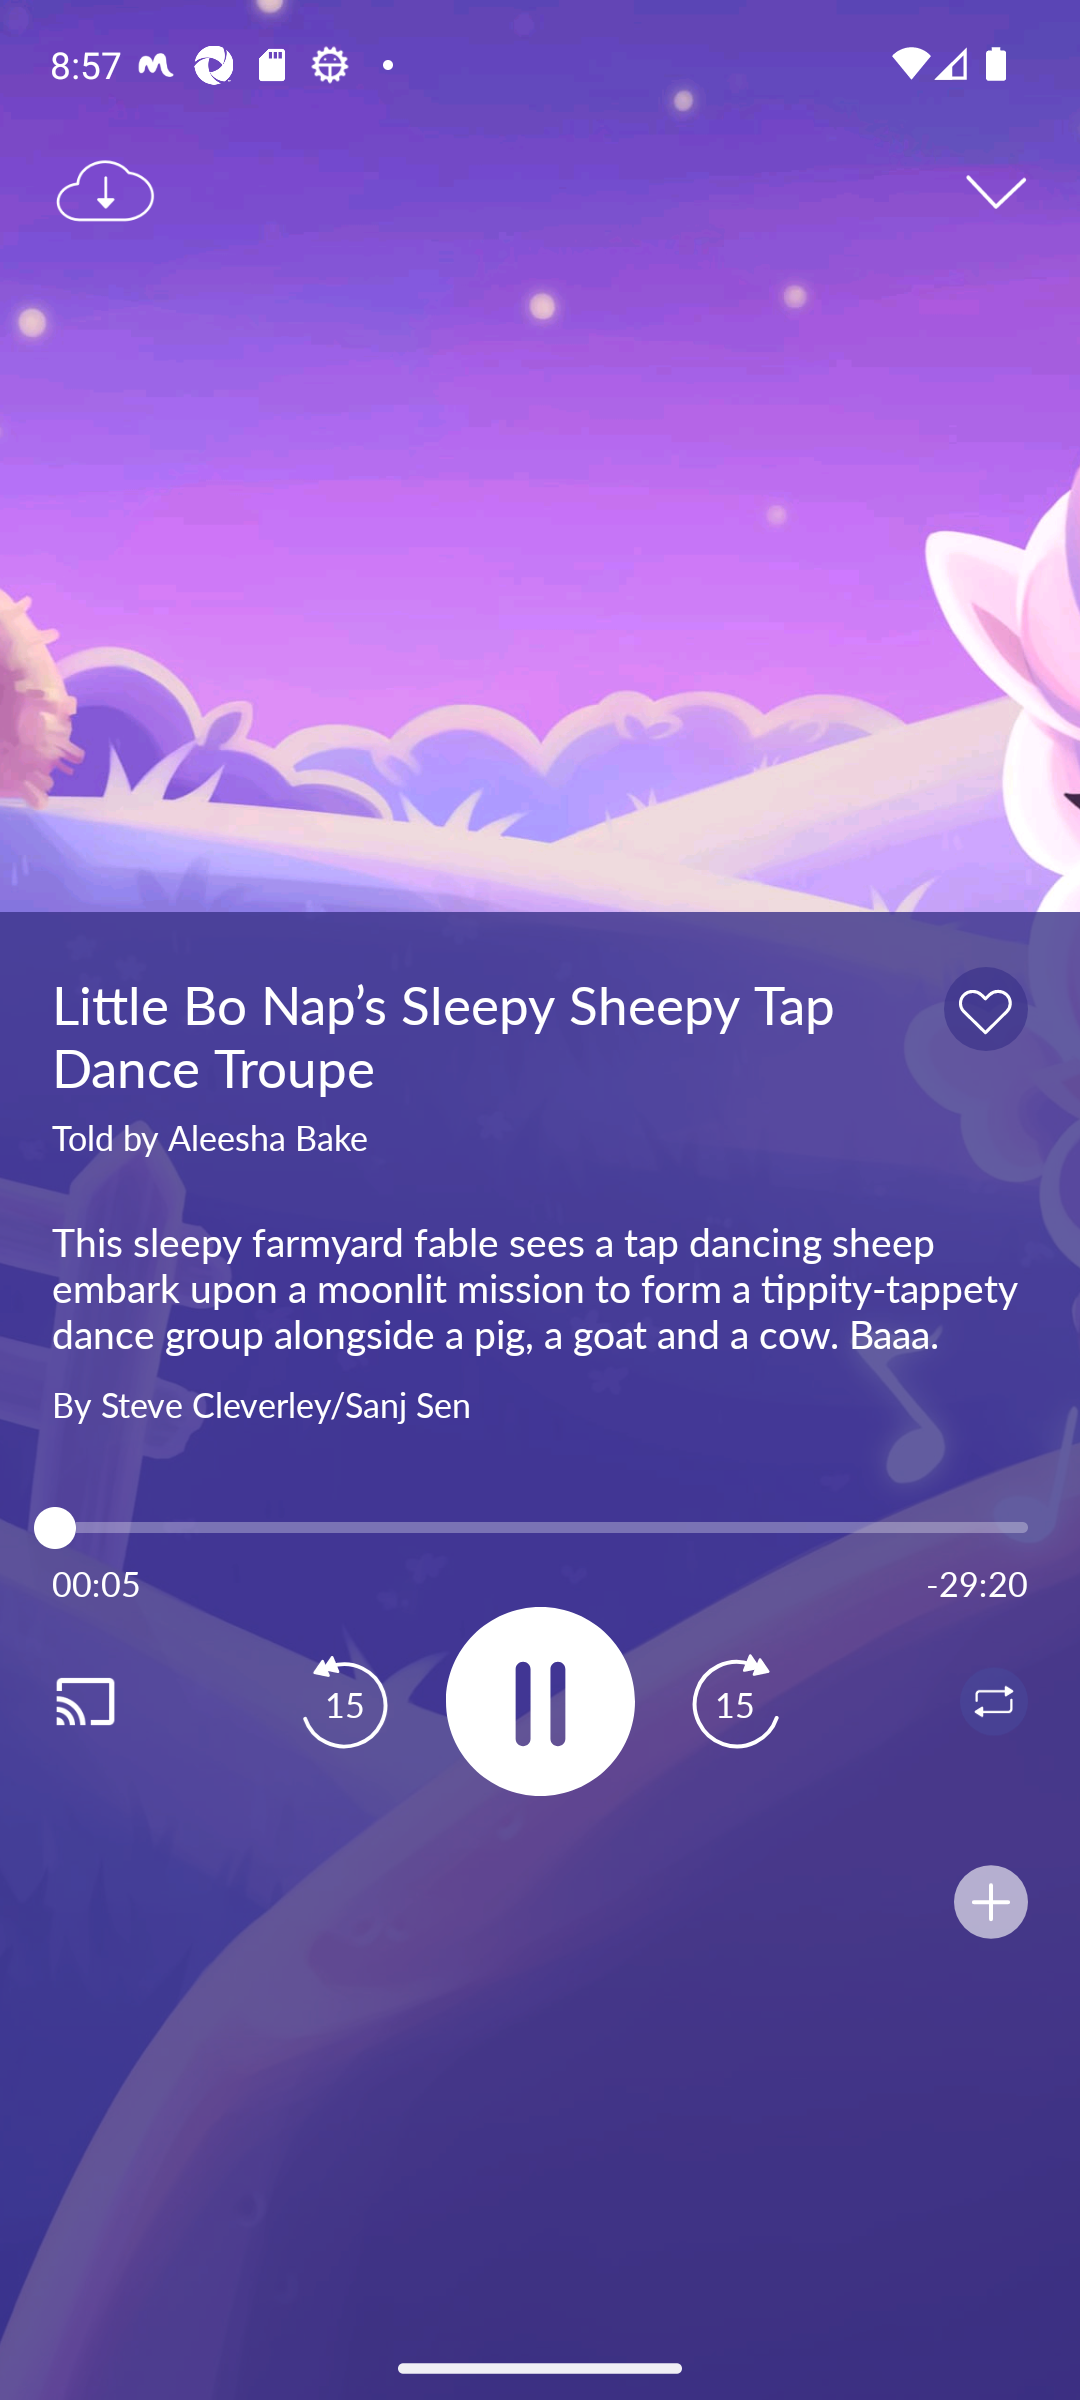 The height and width of the screenshot is (2400, 1080). Describe the element at coordinates (540, 1528) in the screenshot. I see `5.0` at that location.